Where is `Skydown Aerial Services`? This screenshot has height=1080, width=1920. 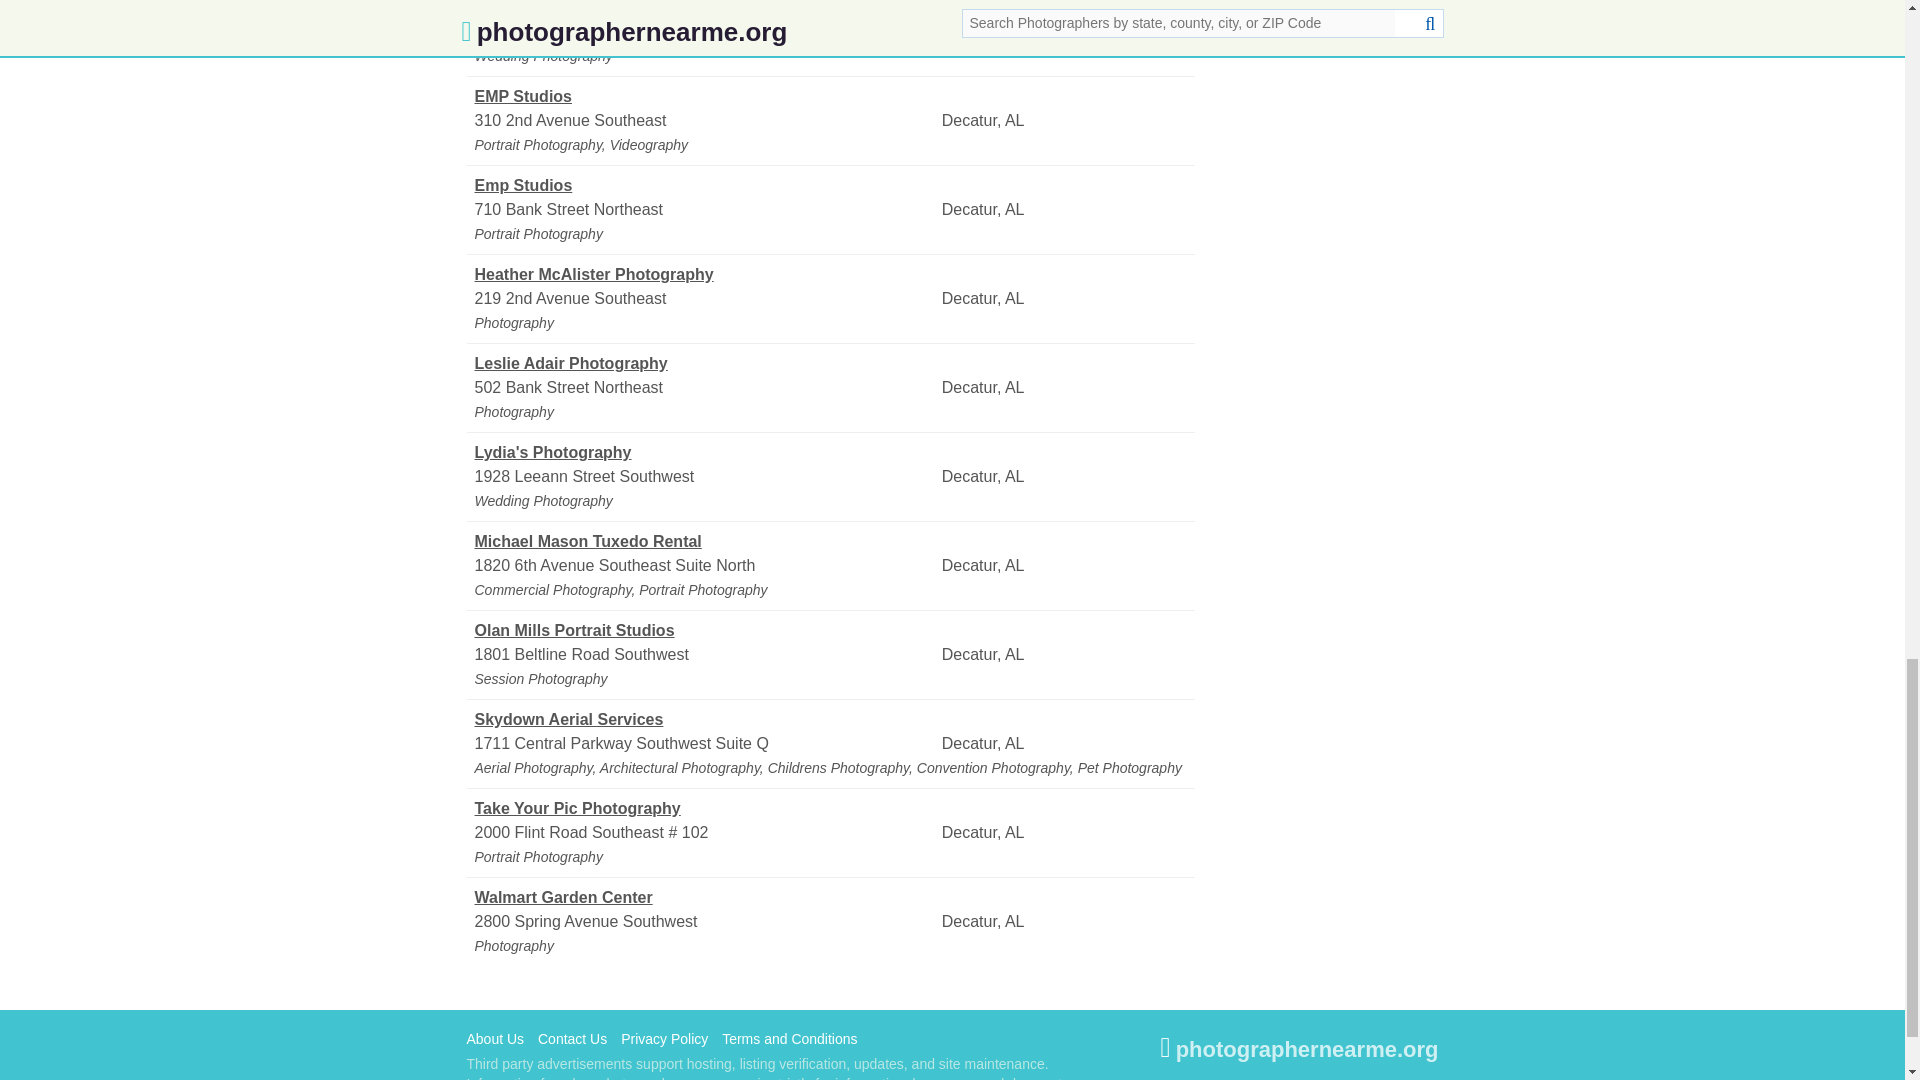
Skydown Aerial Services is located at coordinates (705, 720).